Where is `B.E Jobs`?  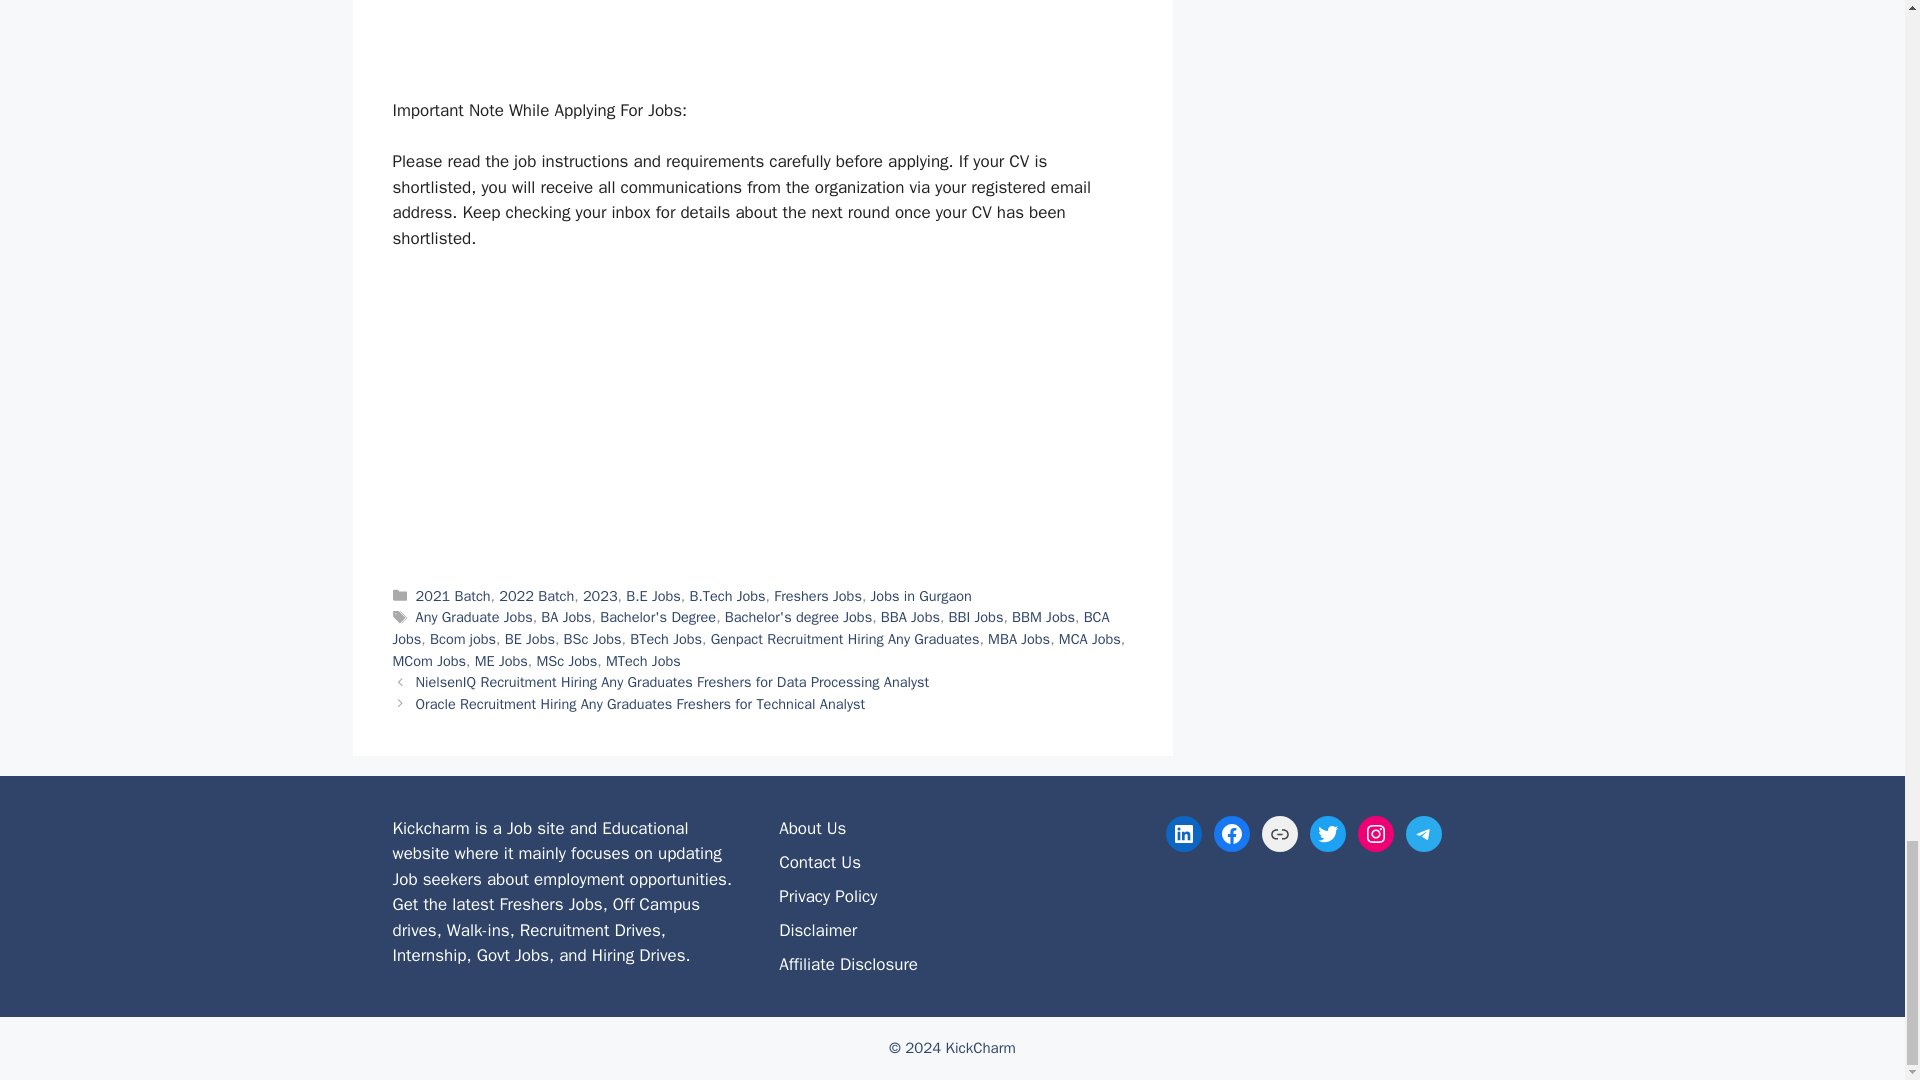 B.E Jobs is located at coordinates (653, 596).